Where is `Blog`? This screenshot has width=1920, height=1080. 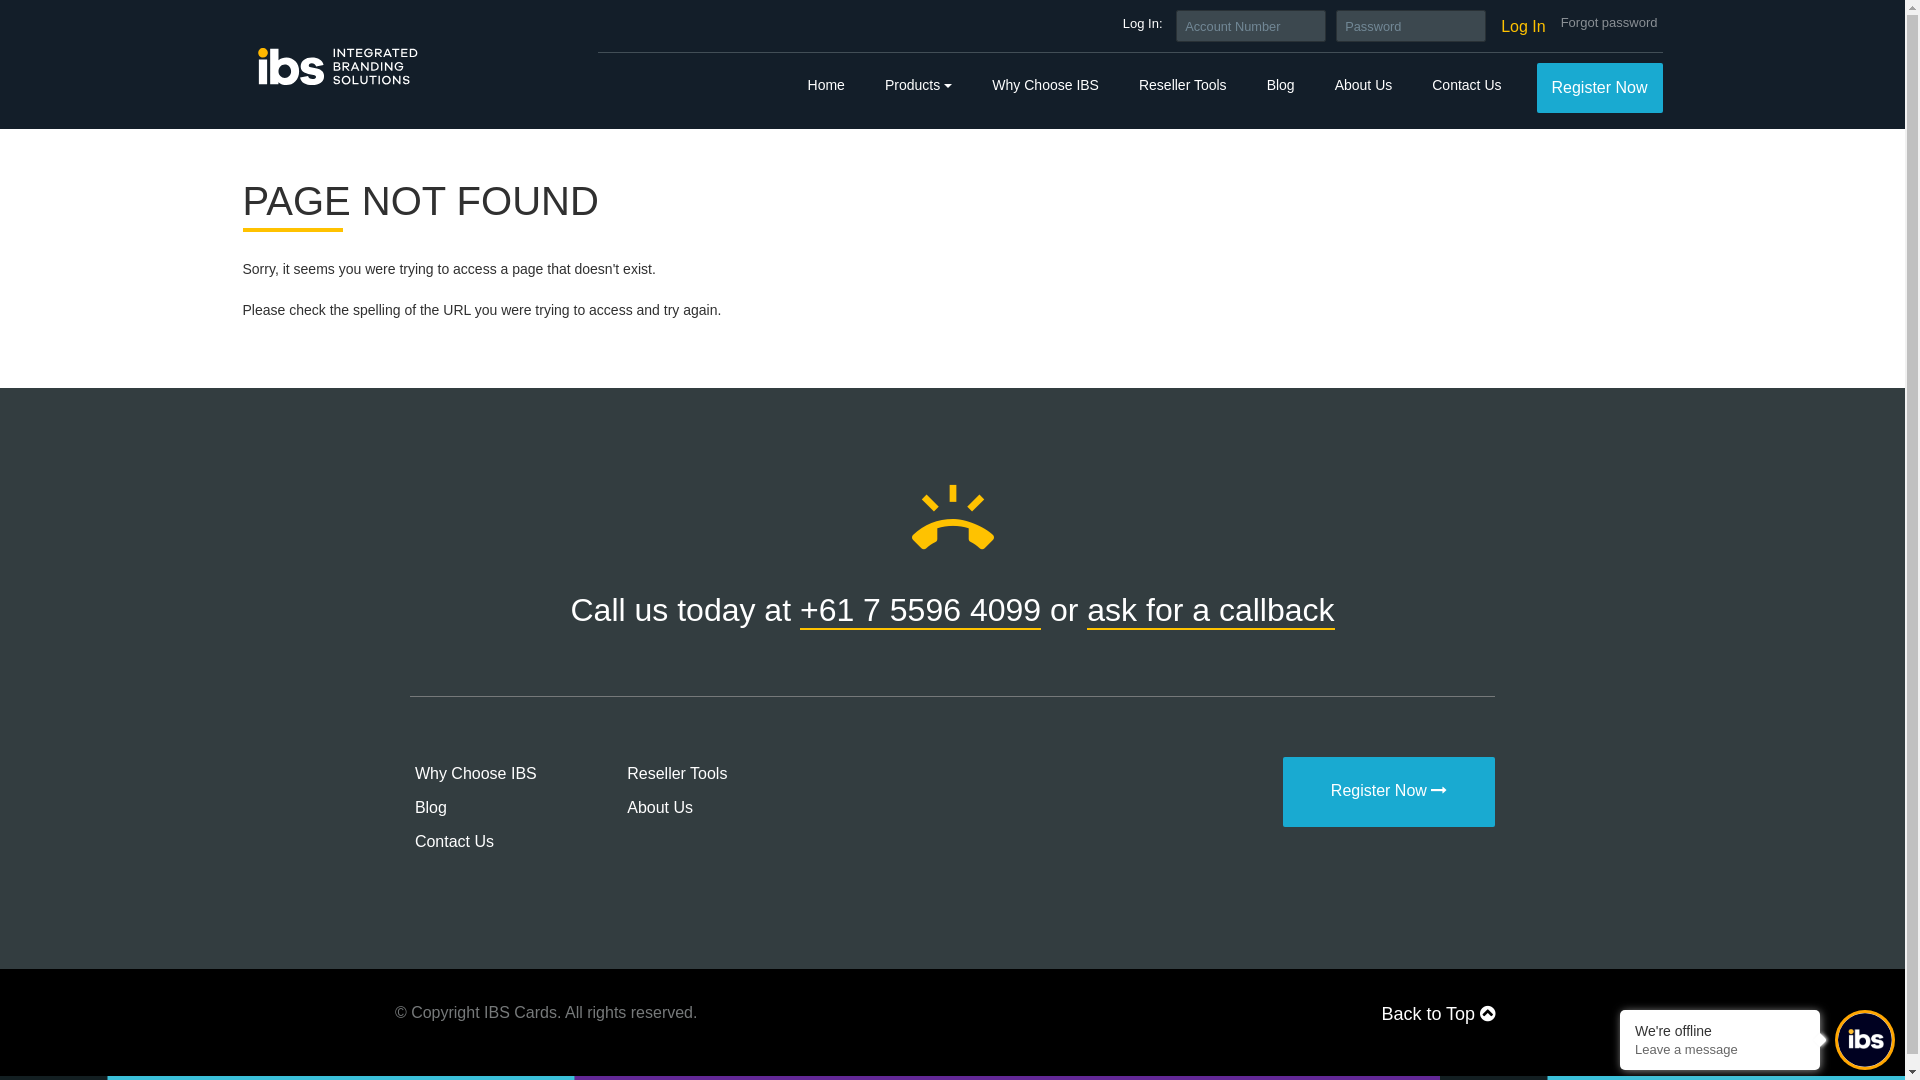 Blog is located at coordinates (431, 806).